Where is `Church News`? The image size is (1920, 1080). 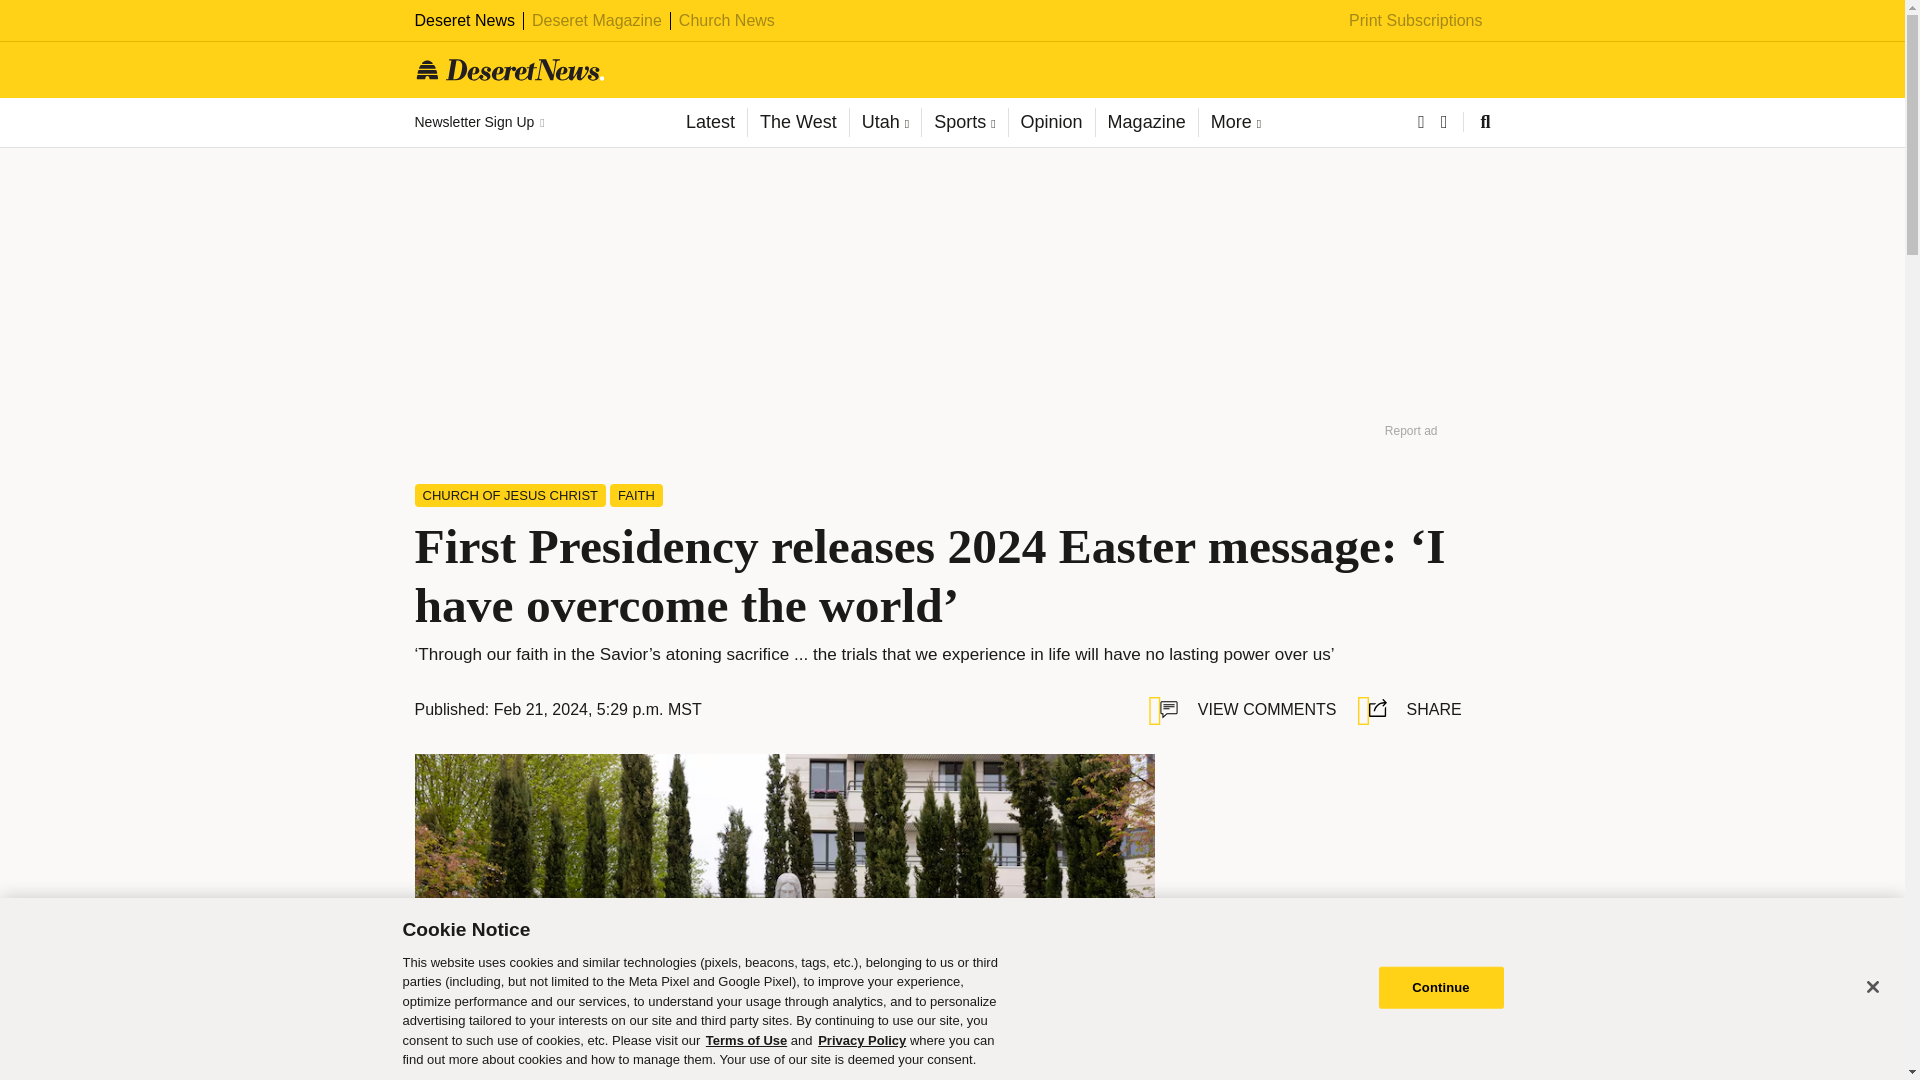
Church News is located at coordinates (727, 20).